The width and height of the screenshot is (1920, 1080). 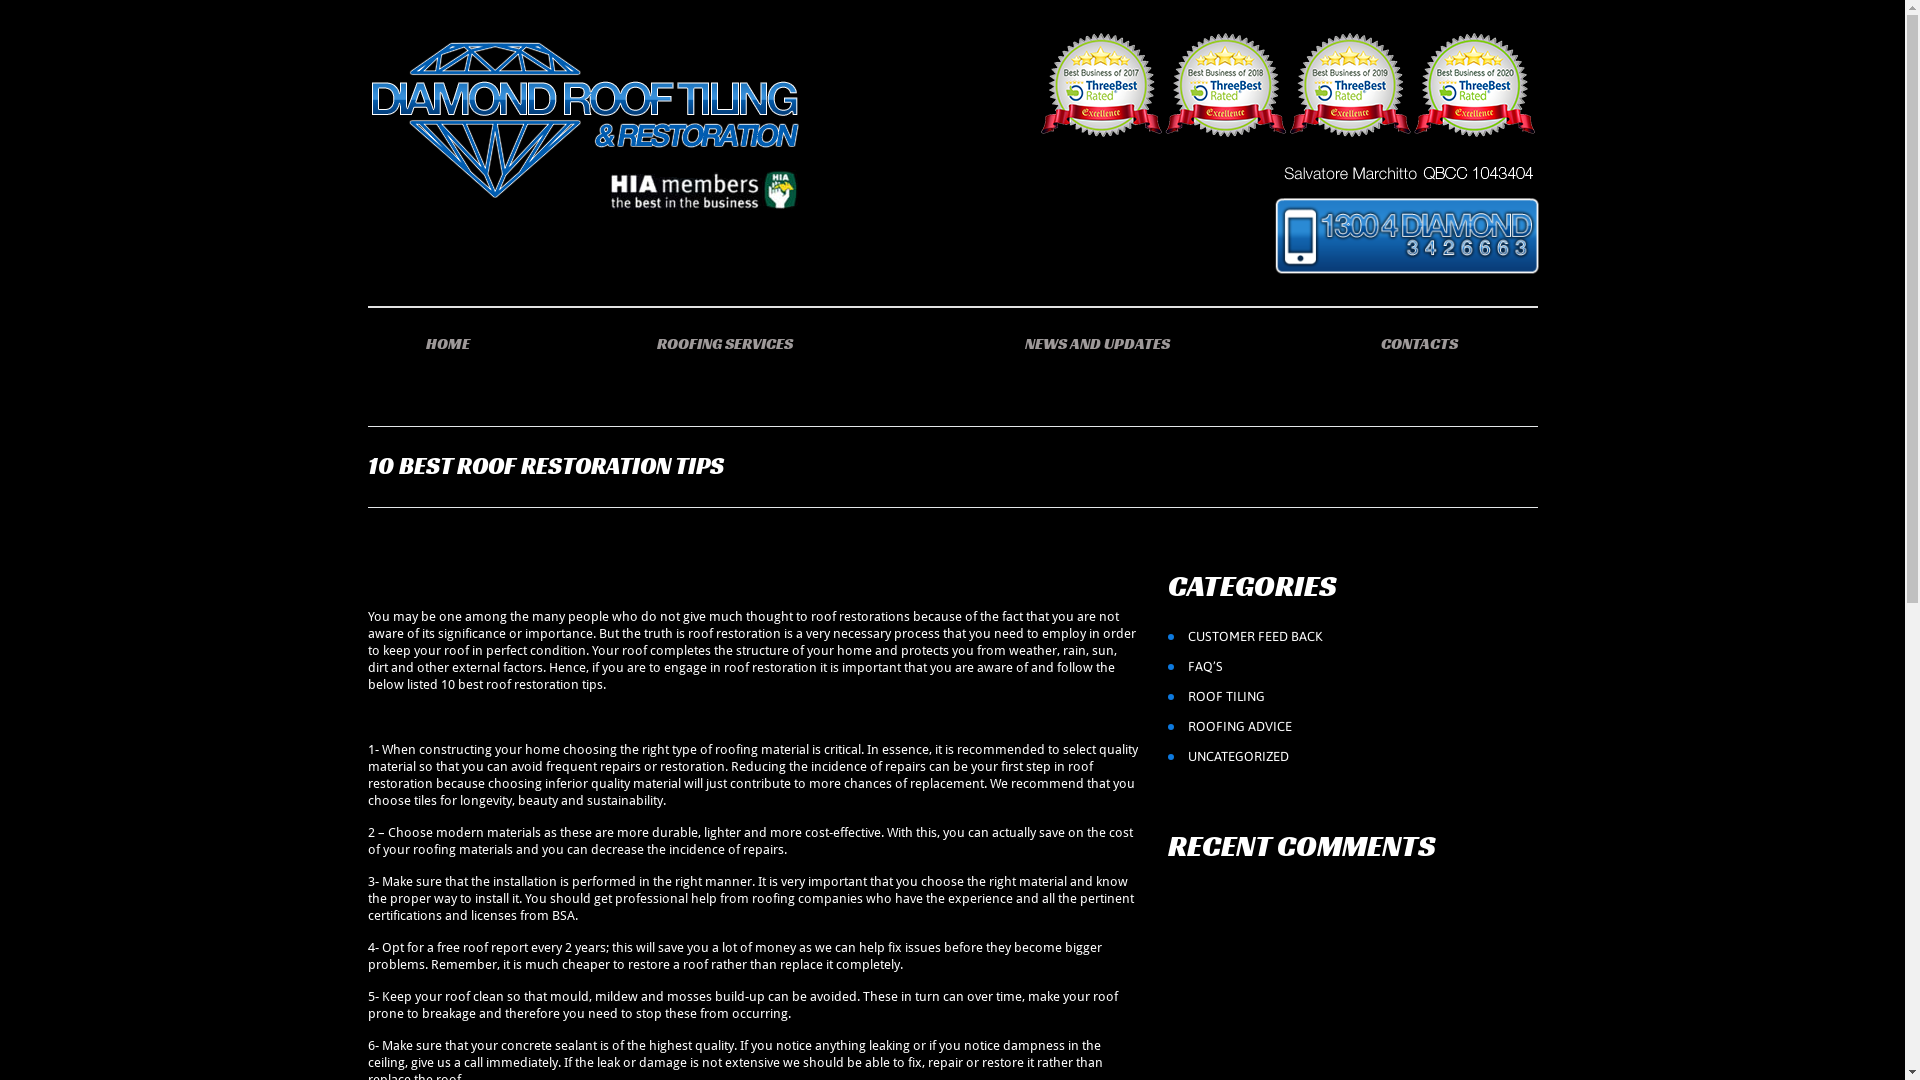 What do you see at coordinates (1240, 726) in the screenshot?
I see `ROOFING ADVICE` at bounding box center [1240, 726].